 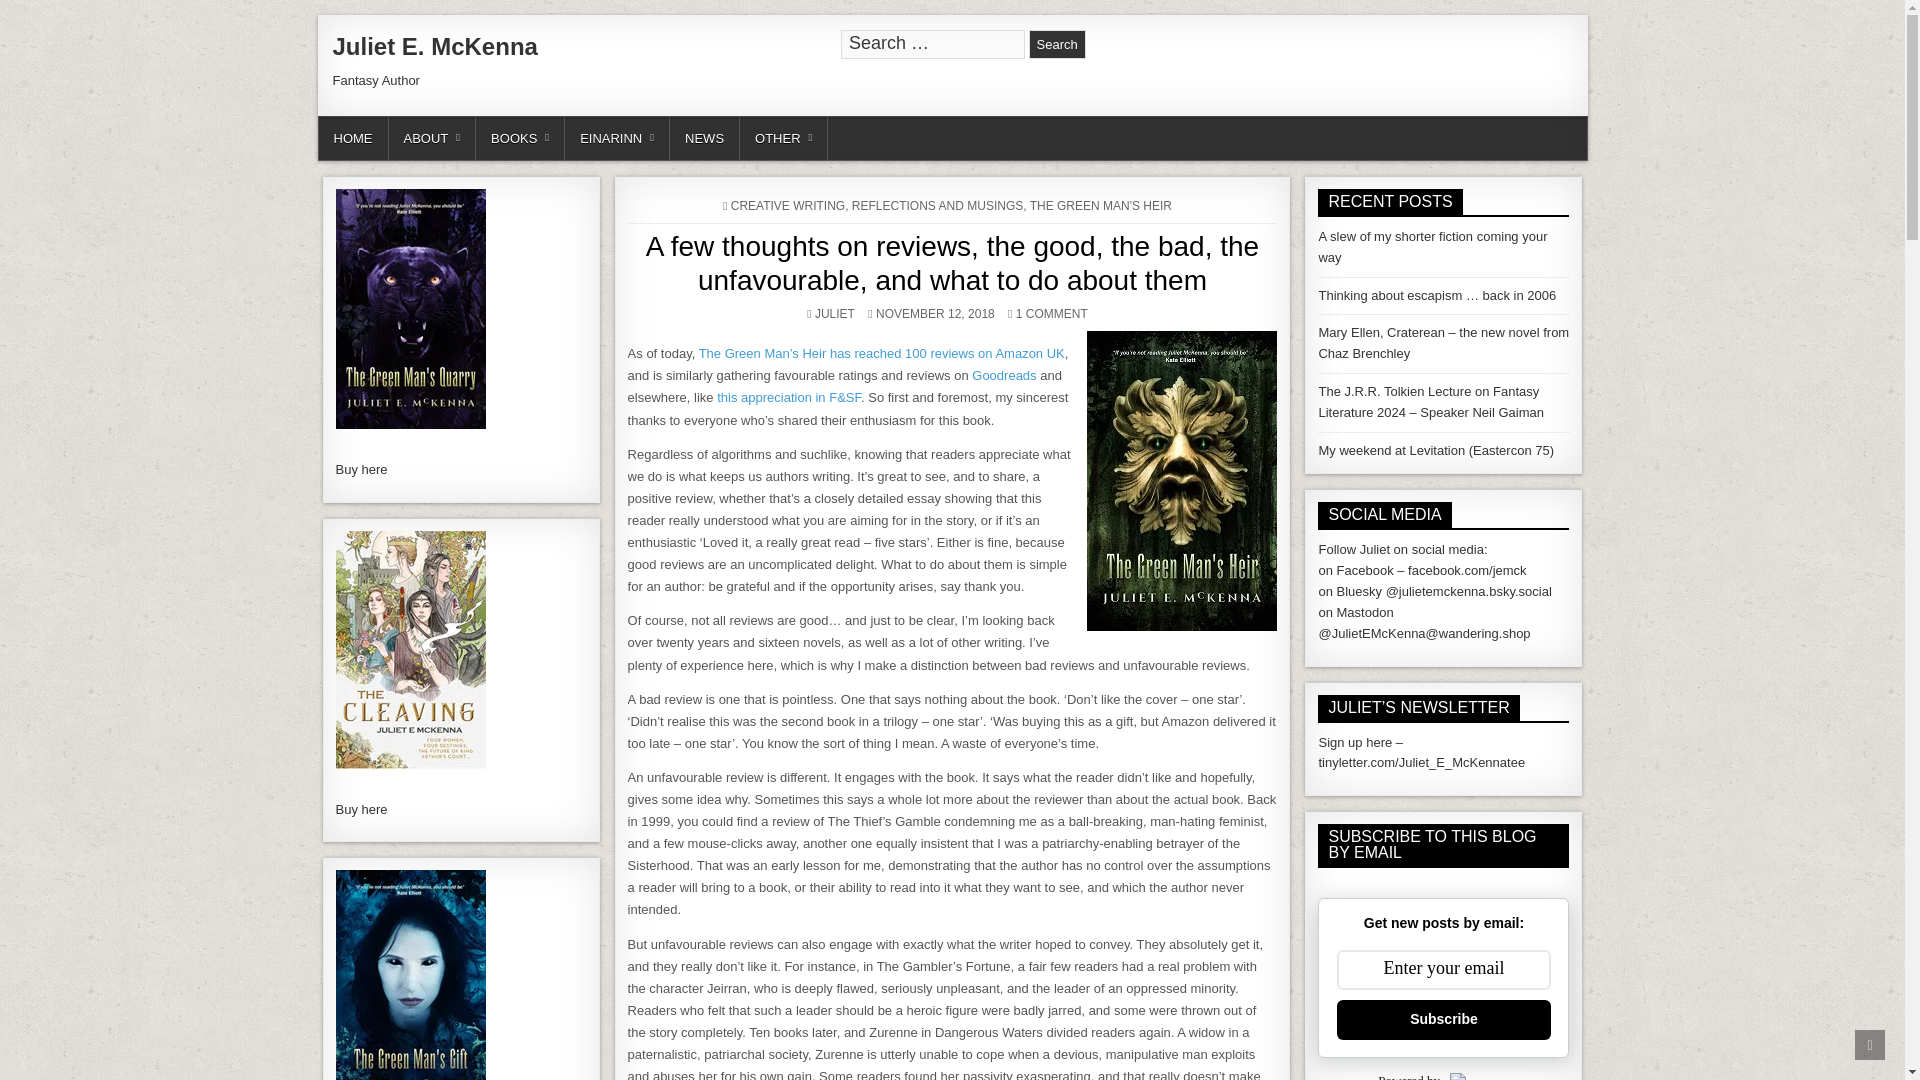 I want to click on Juliet E. McKenna, so click(x=434, y=46).